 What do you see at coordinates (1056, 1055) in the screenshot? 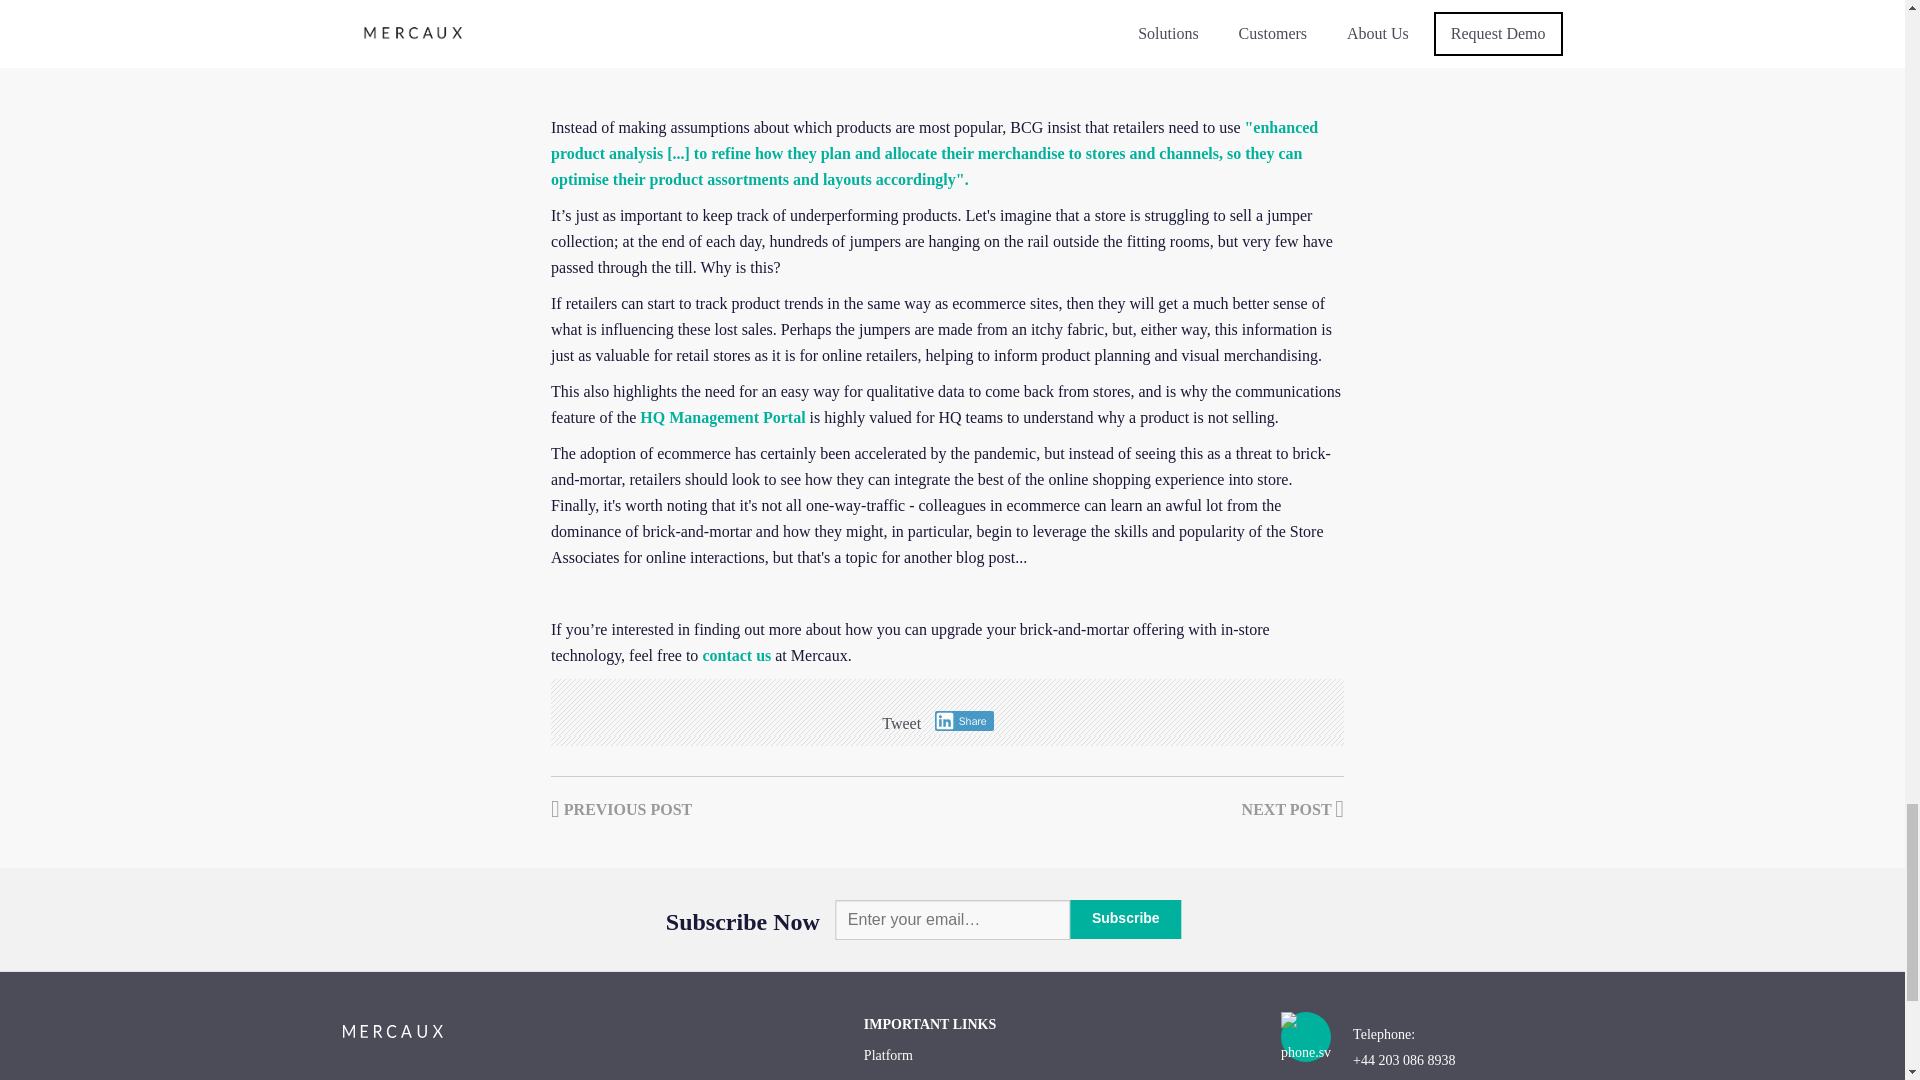
I see `Platform` at bounding box center [1056, 1055].